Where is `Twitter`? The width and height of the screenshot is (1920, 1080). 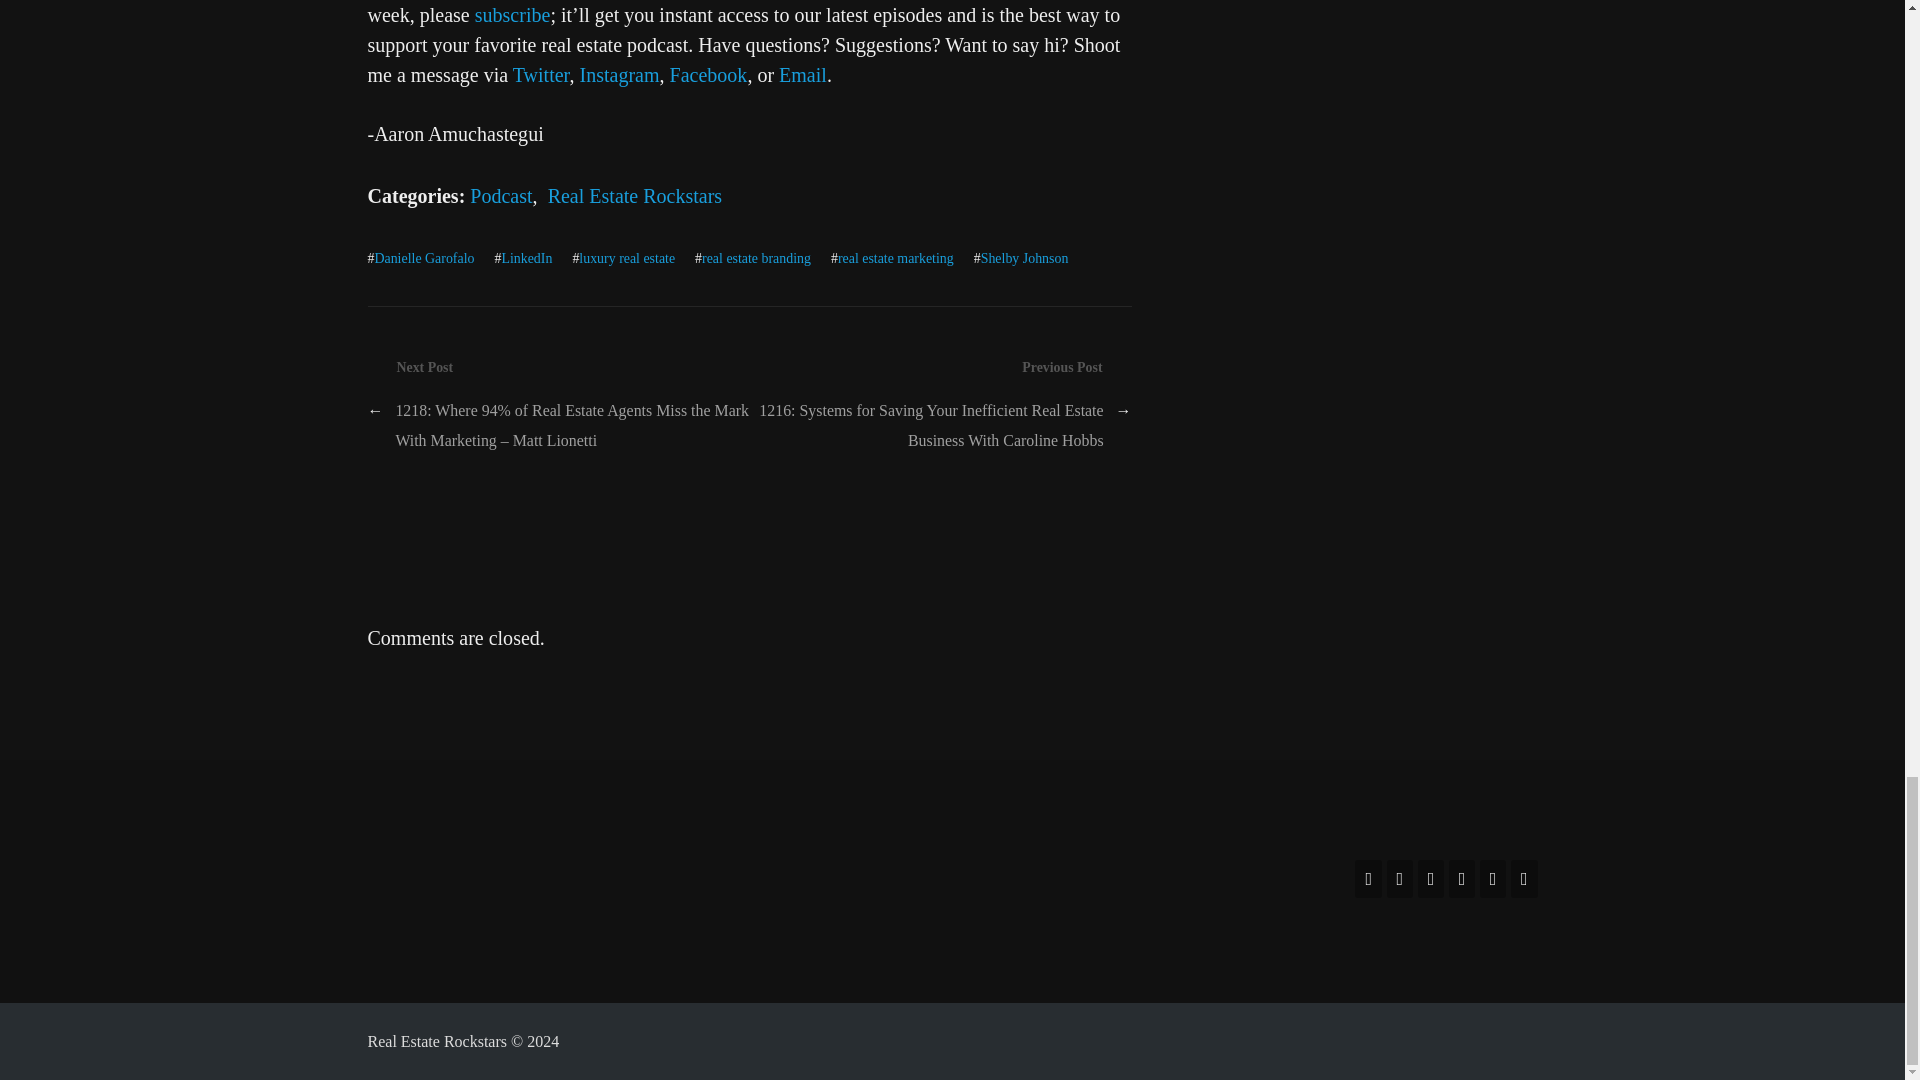
Twitter is located at coordinates (541, 74).